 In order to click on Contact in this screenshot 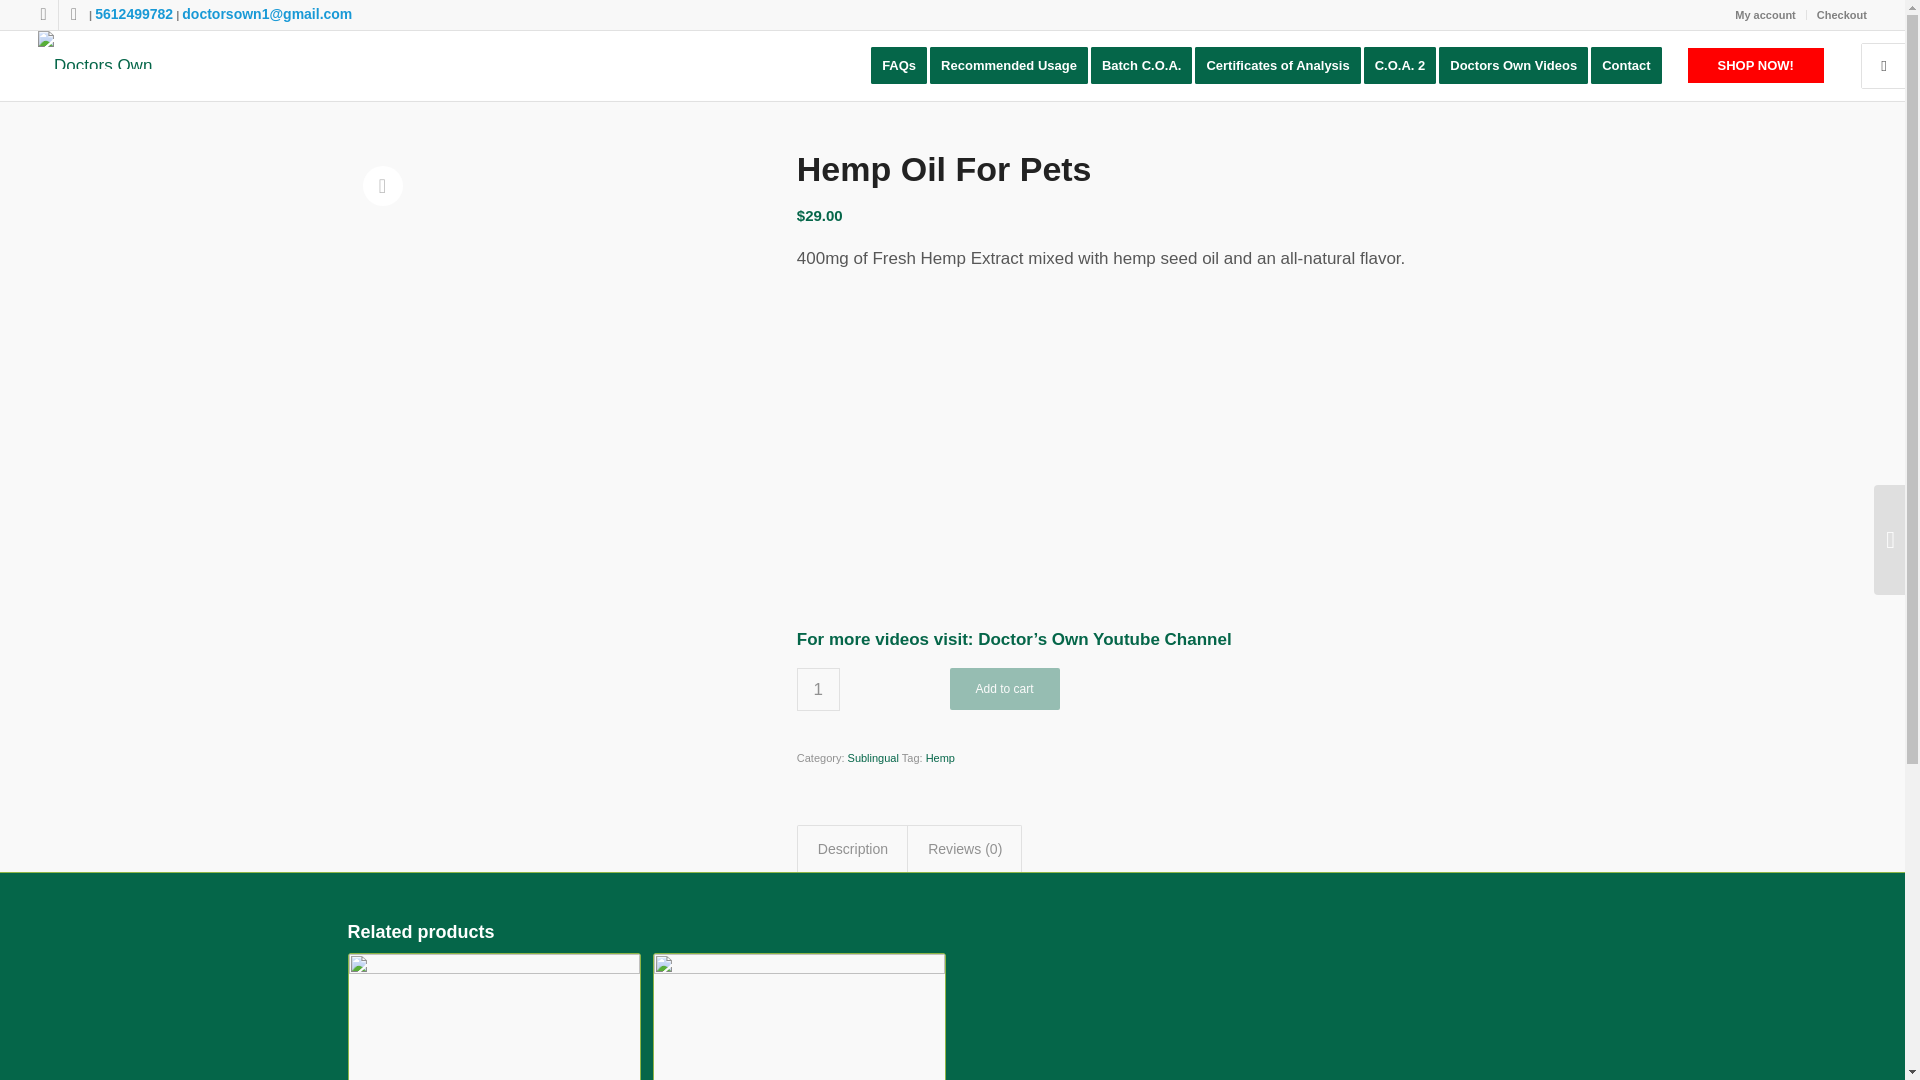, I will do `click(1632, 66)`.